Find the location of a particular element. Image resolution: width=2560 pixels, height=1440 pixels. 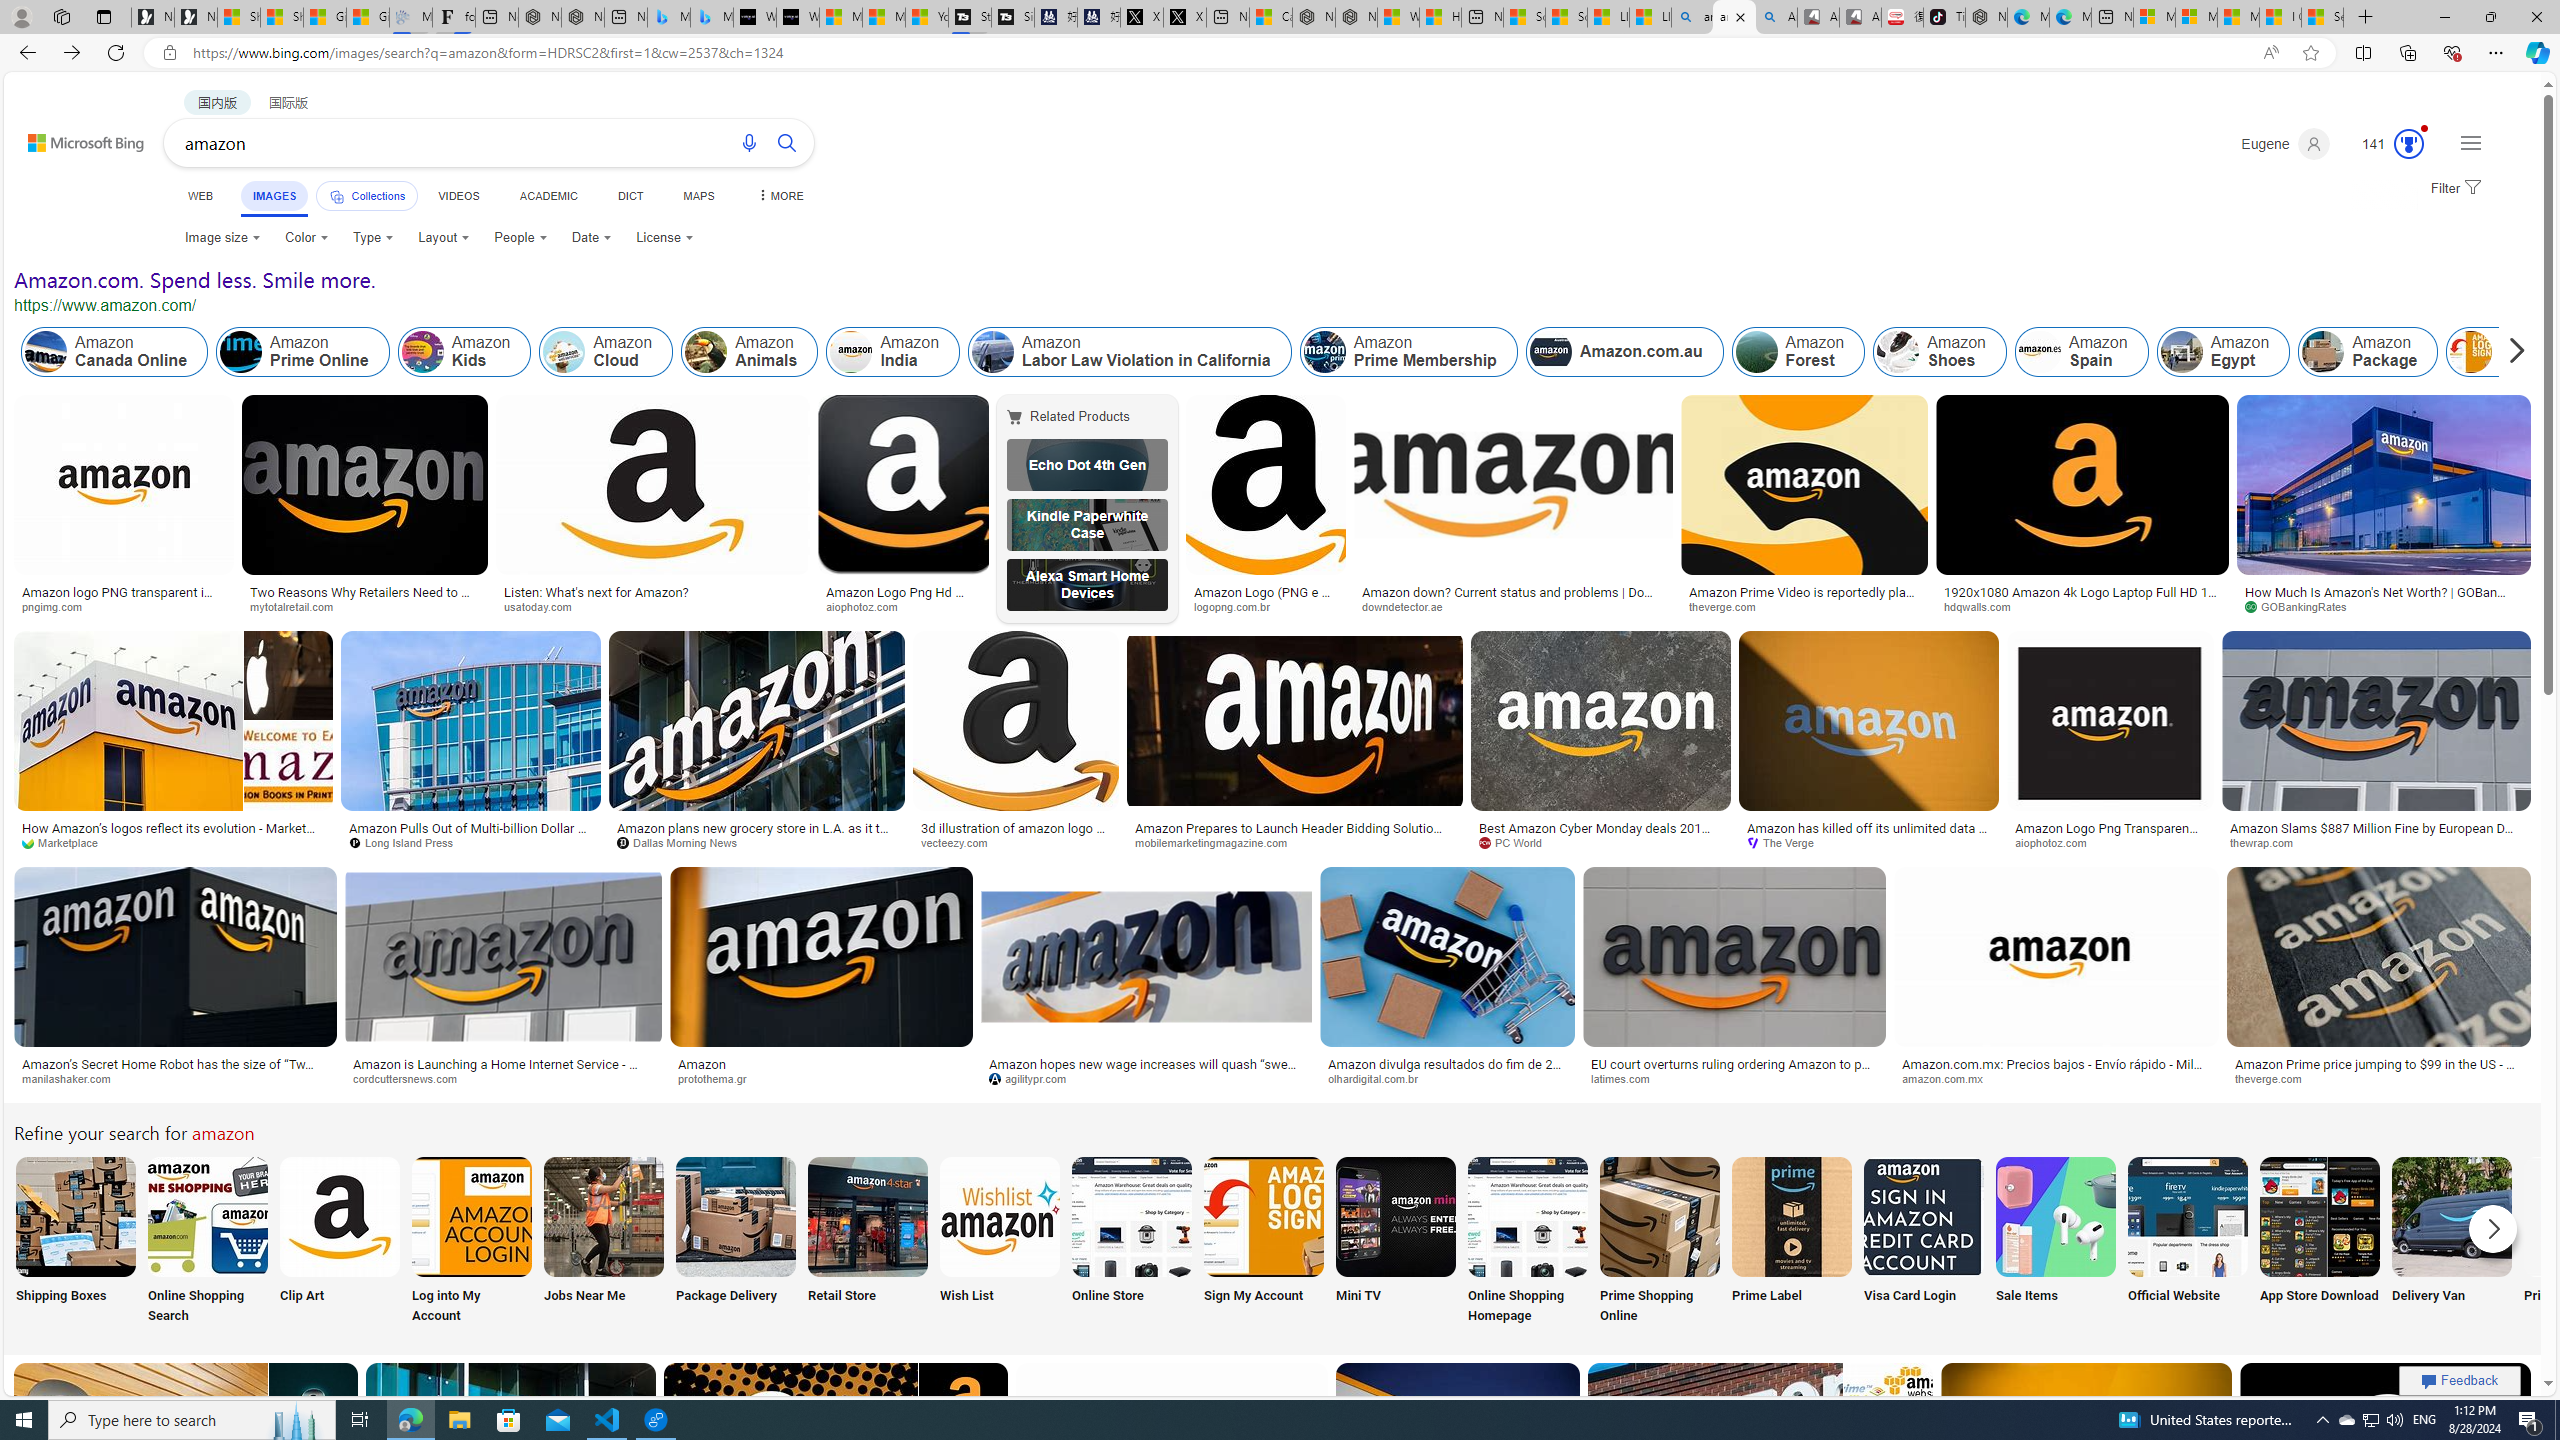

Amazon Sign in My Account is located at coordinates (1263, 1216).